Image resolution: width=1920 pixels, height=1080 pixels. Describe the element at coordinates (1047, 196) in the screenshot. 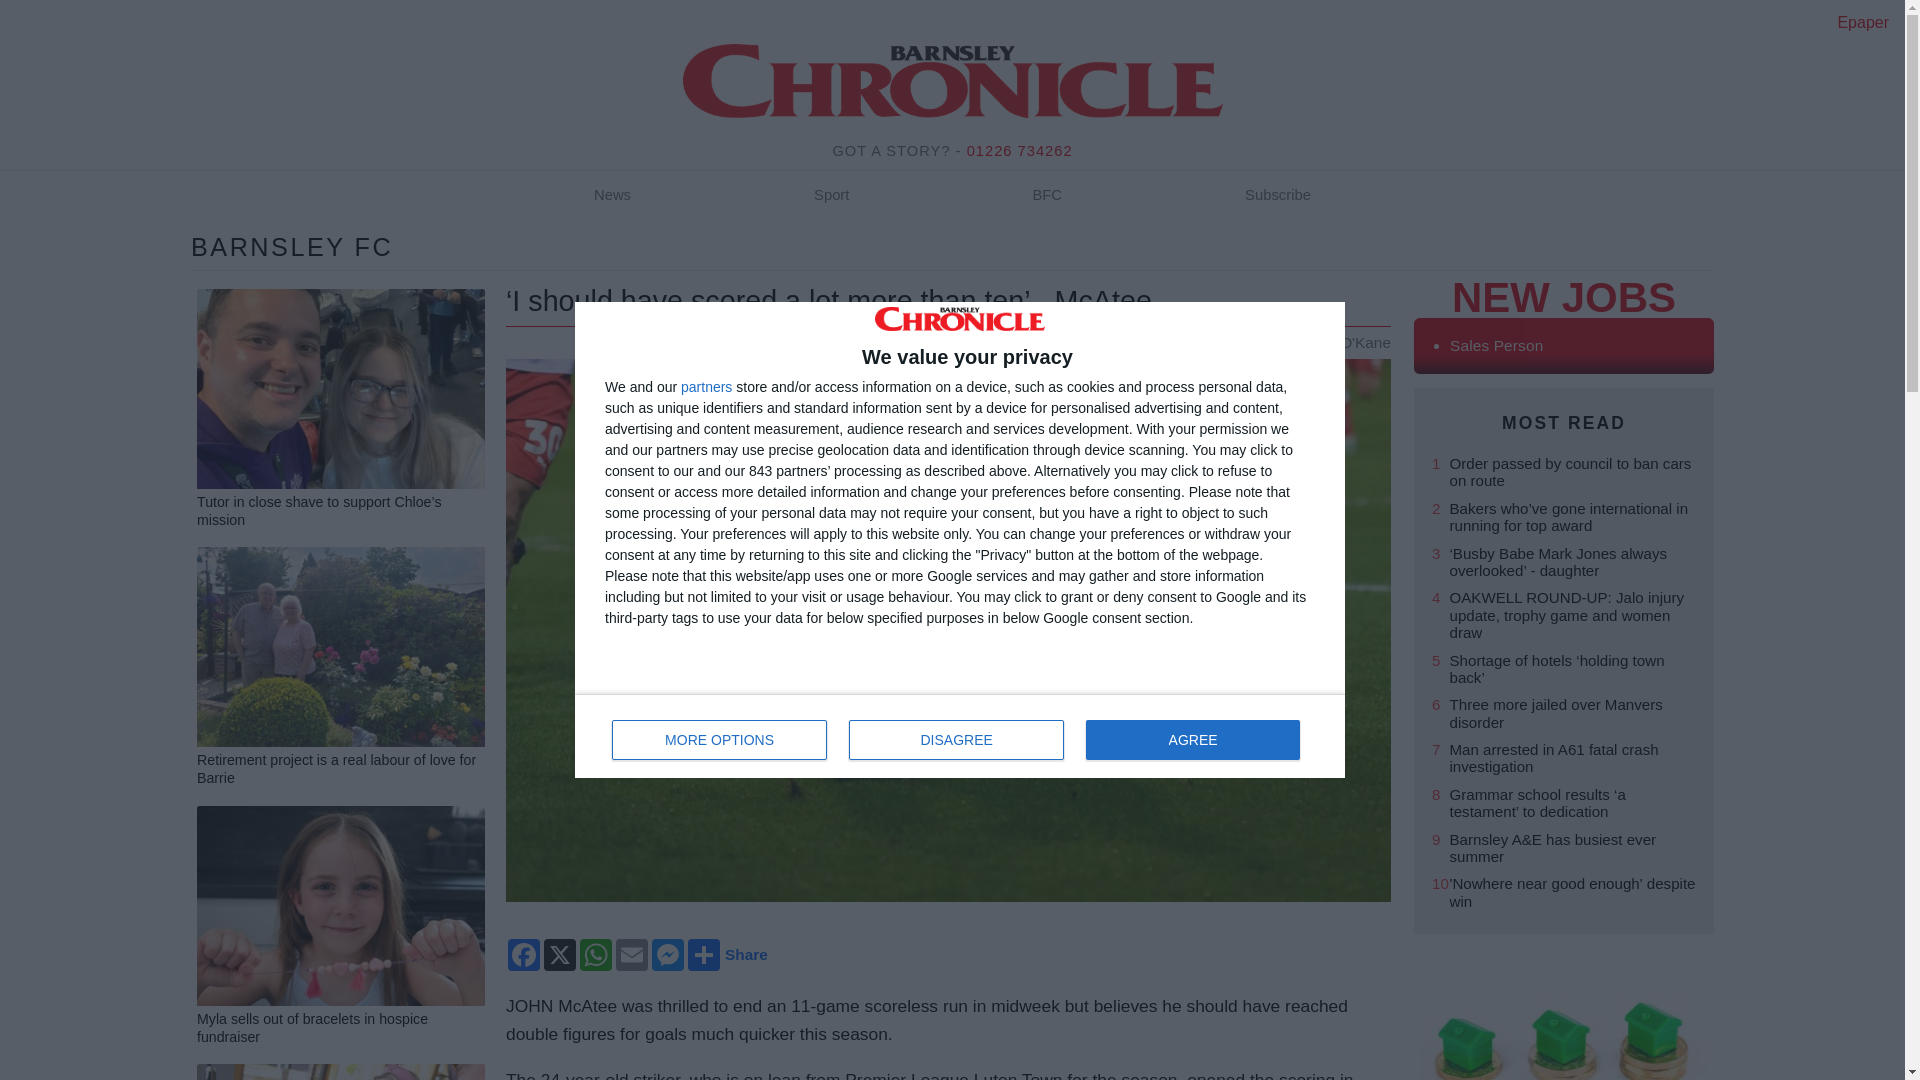

I see `BFC` at that location.